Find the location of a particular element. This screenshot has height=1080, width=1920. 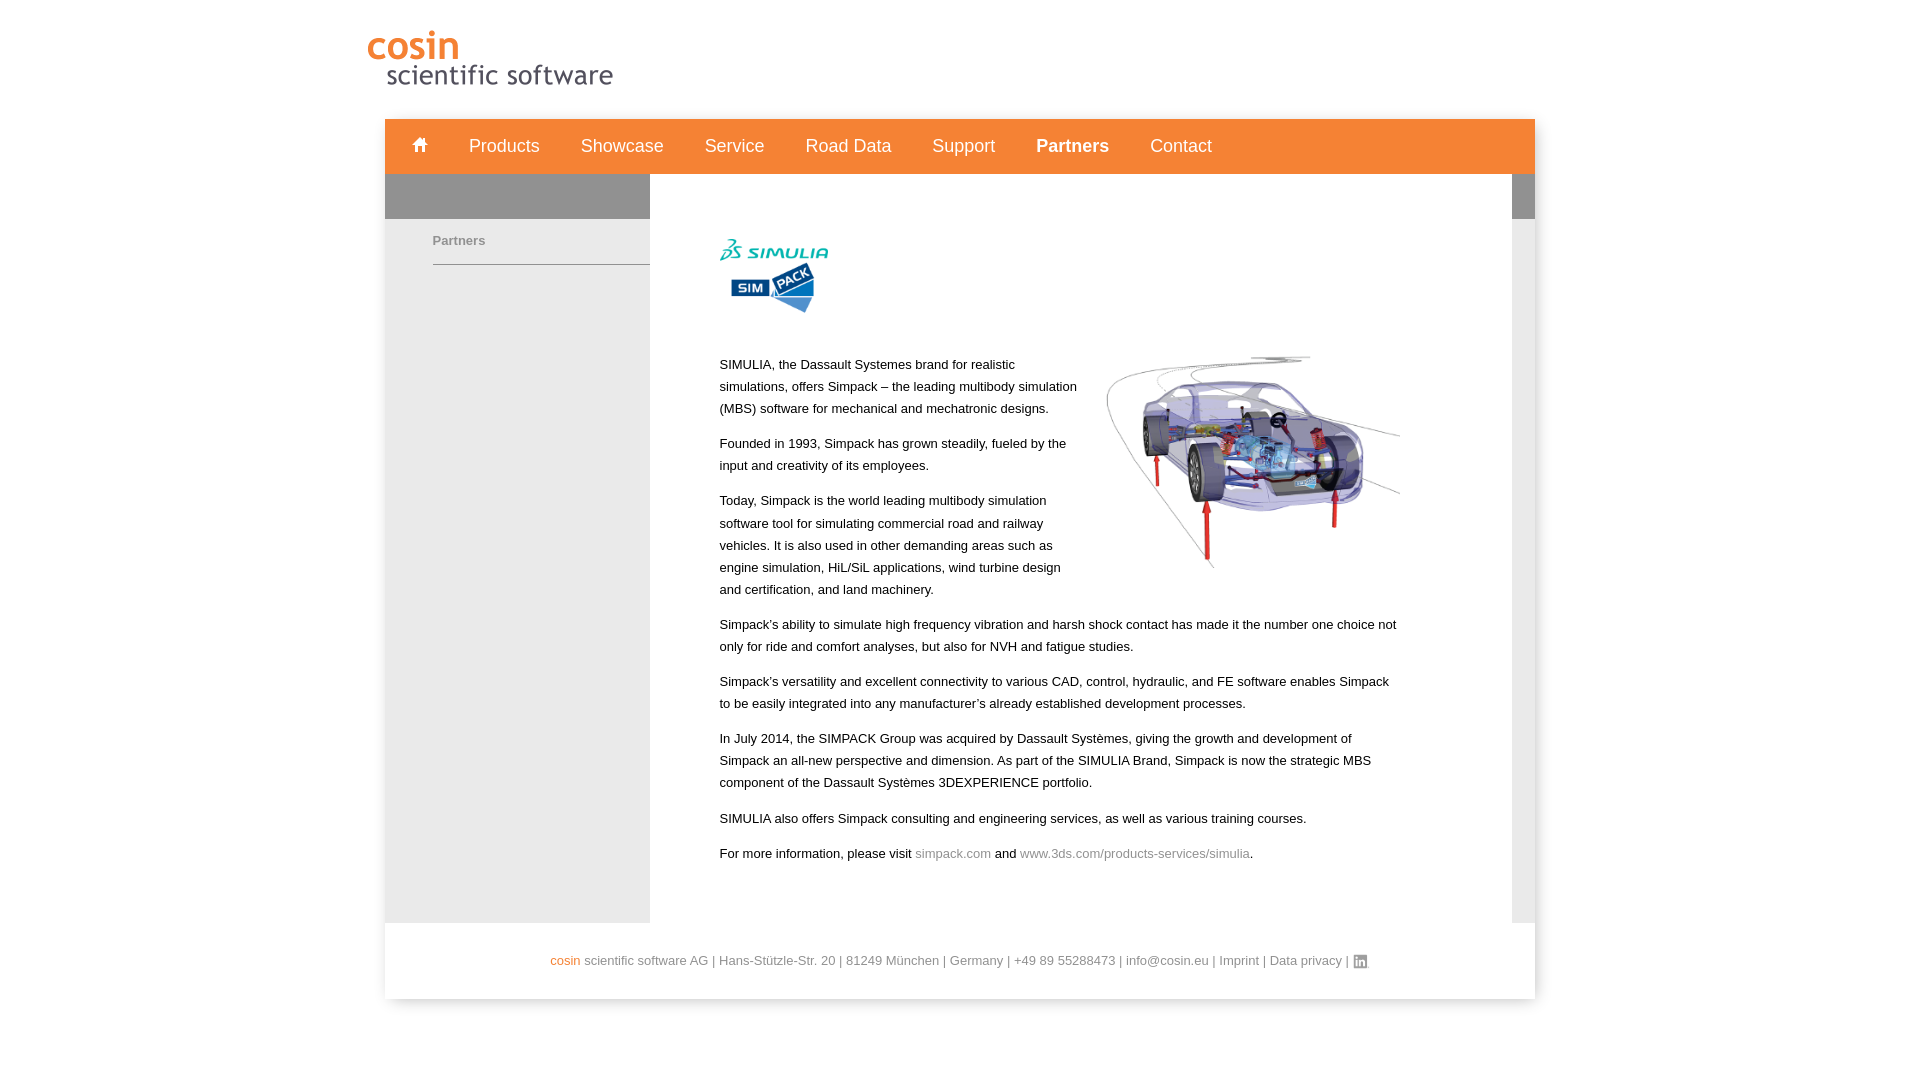

Contact is located at coordinates (1180, 146).